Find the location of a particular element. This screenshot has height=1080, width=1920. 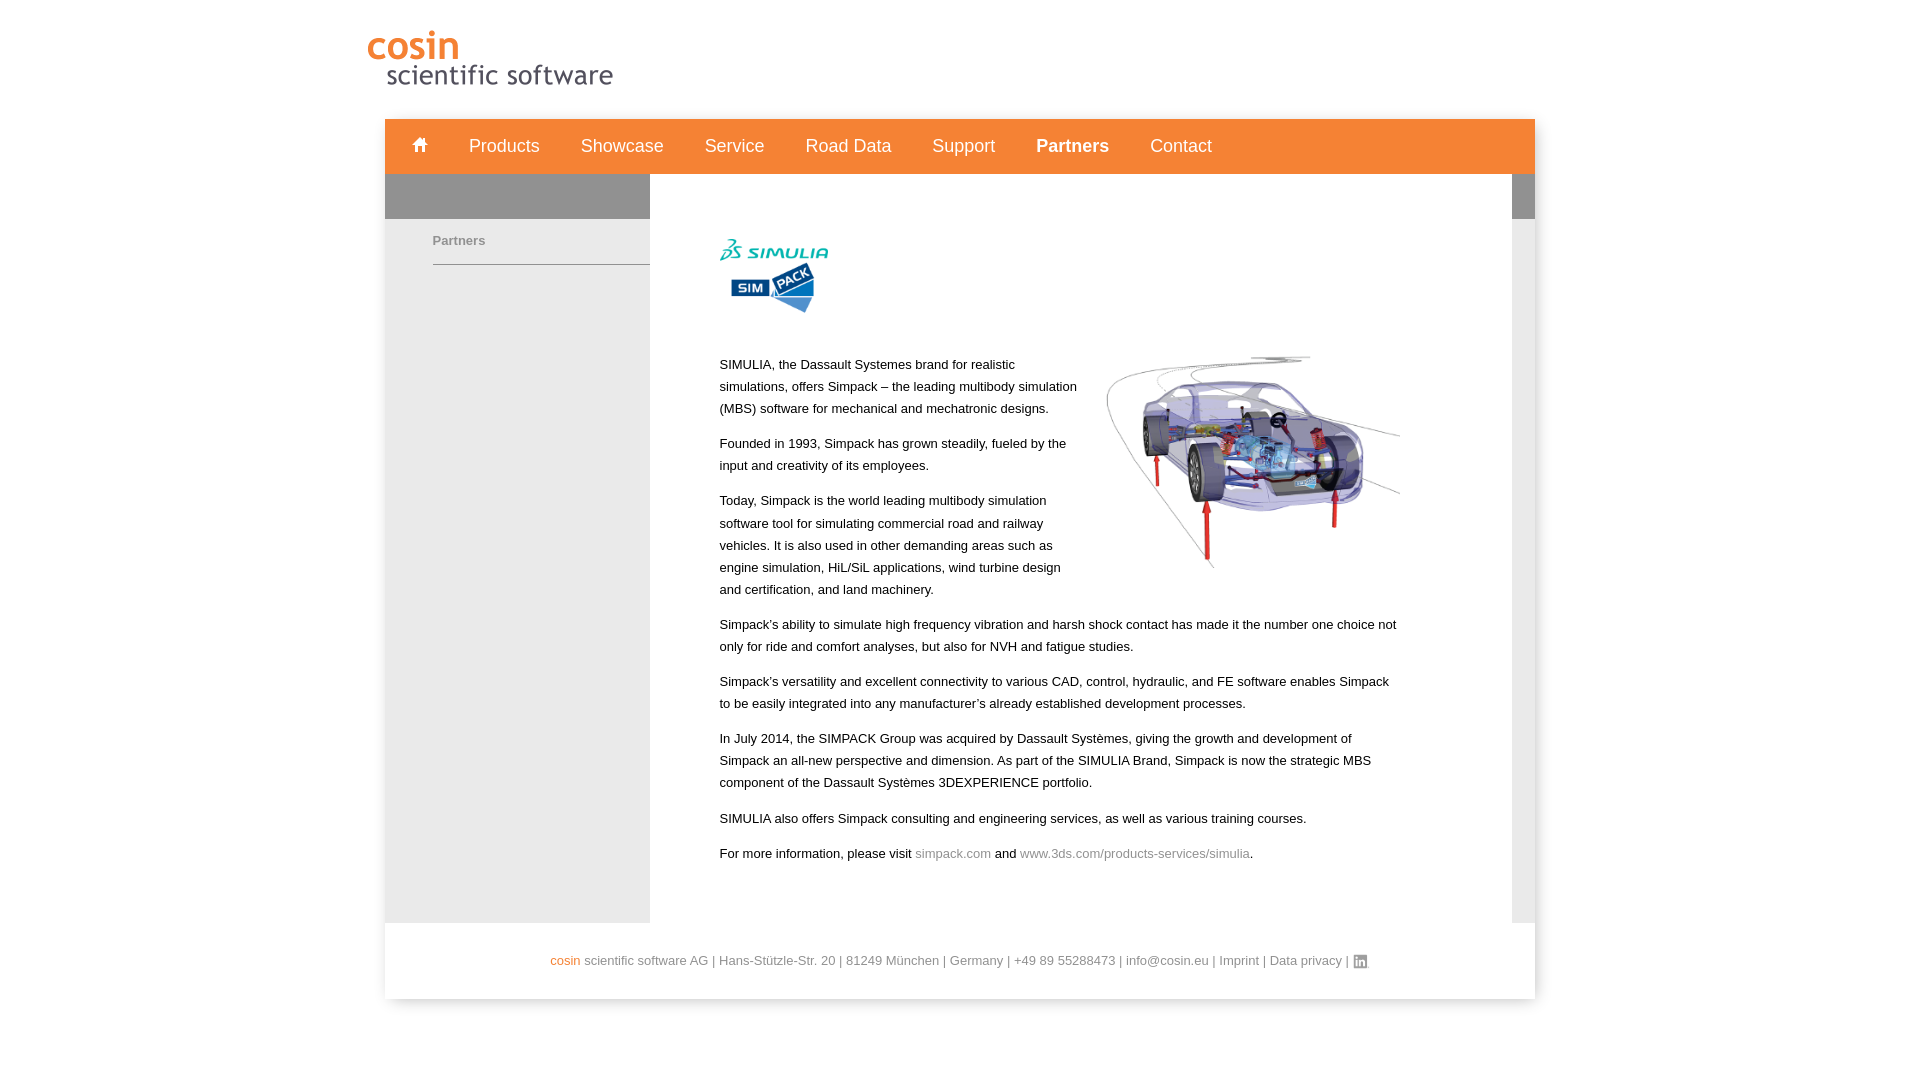

Contact is located at coordinates (1180, 146).